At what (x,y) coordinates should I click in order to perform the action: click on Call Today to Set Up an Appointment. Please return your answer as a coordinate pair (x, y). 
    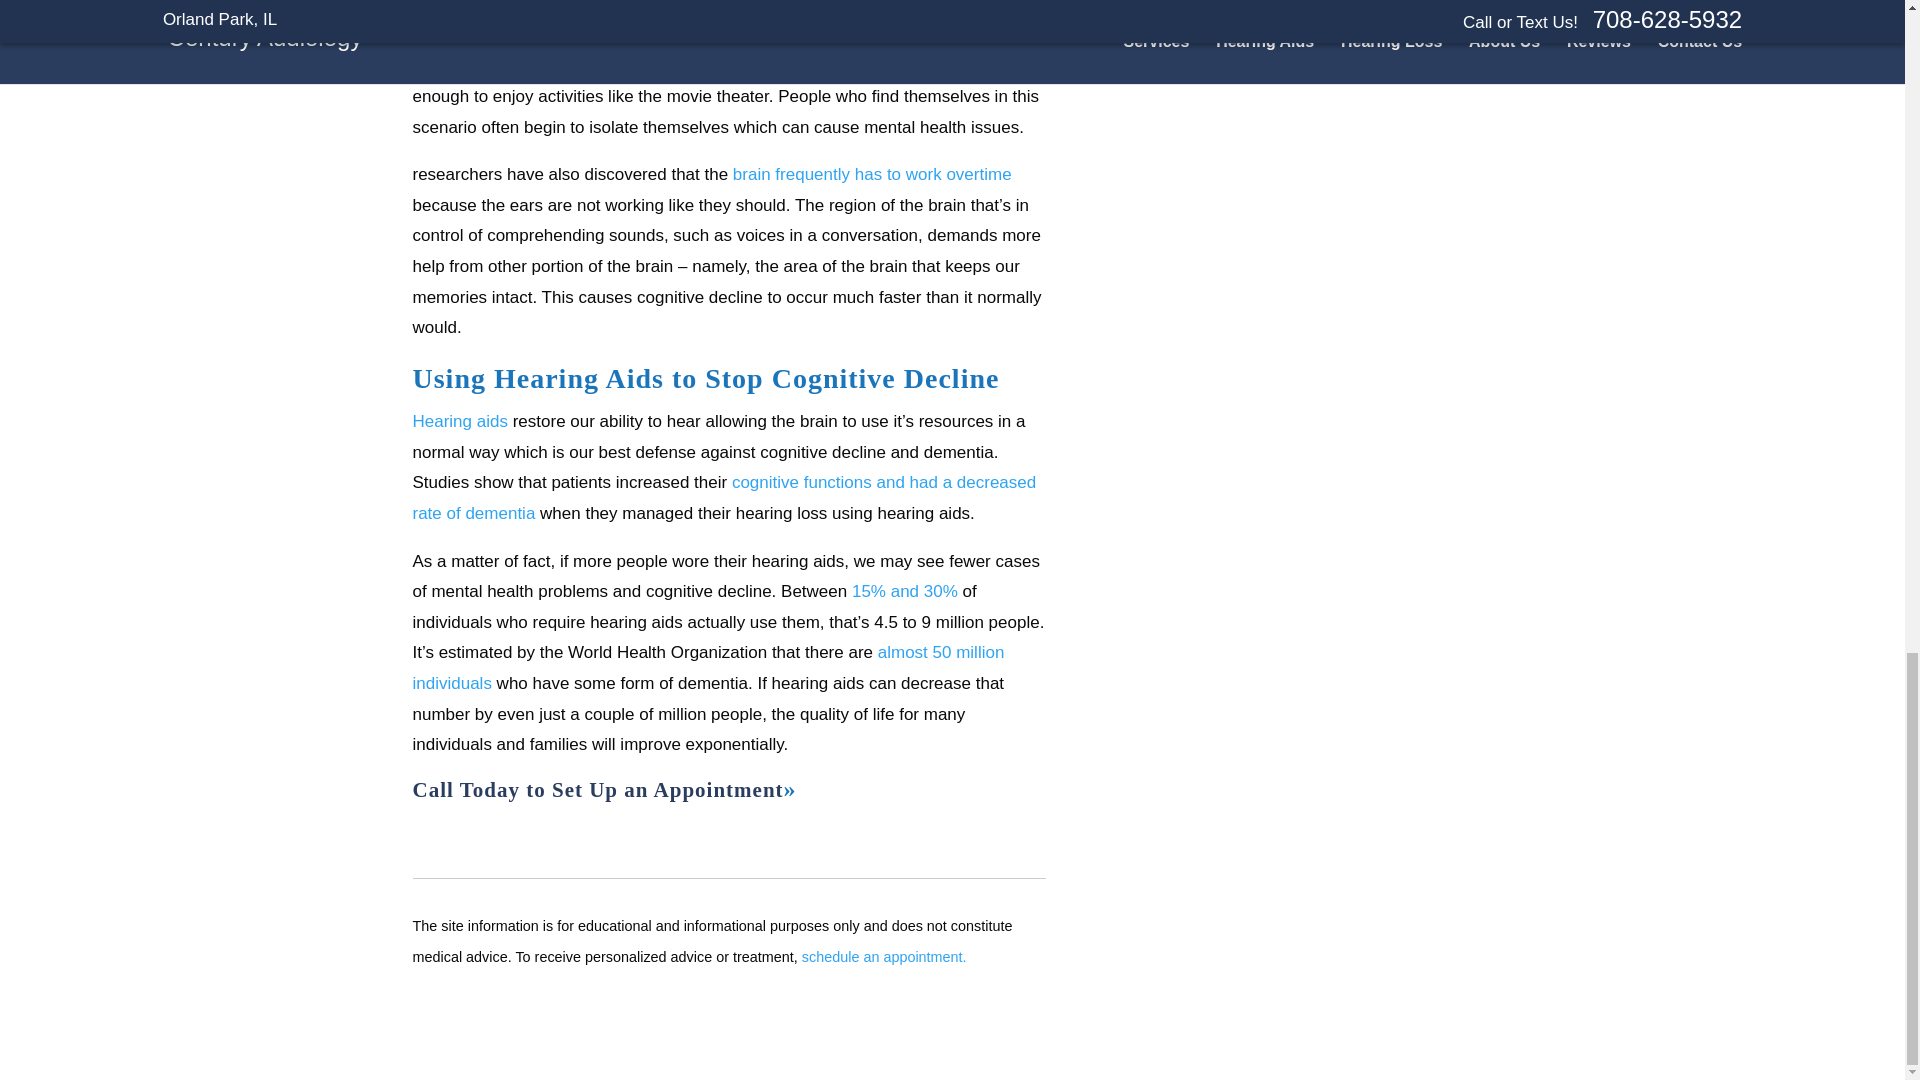
    Looking at the image, I should click on (604, 790).